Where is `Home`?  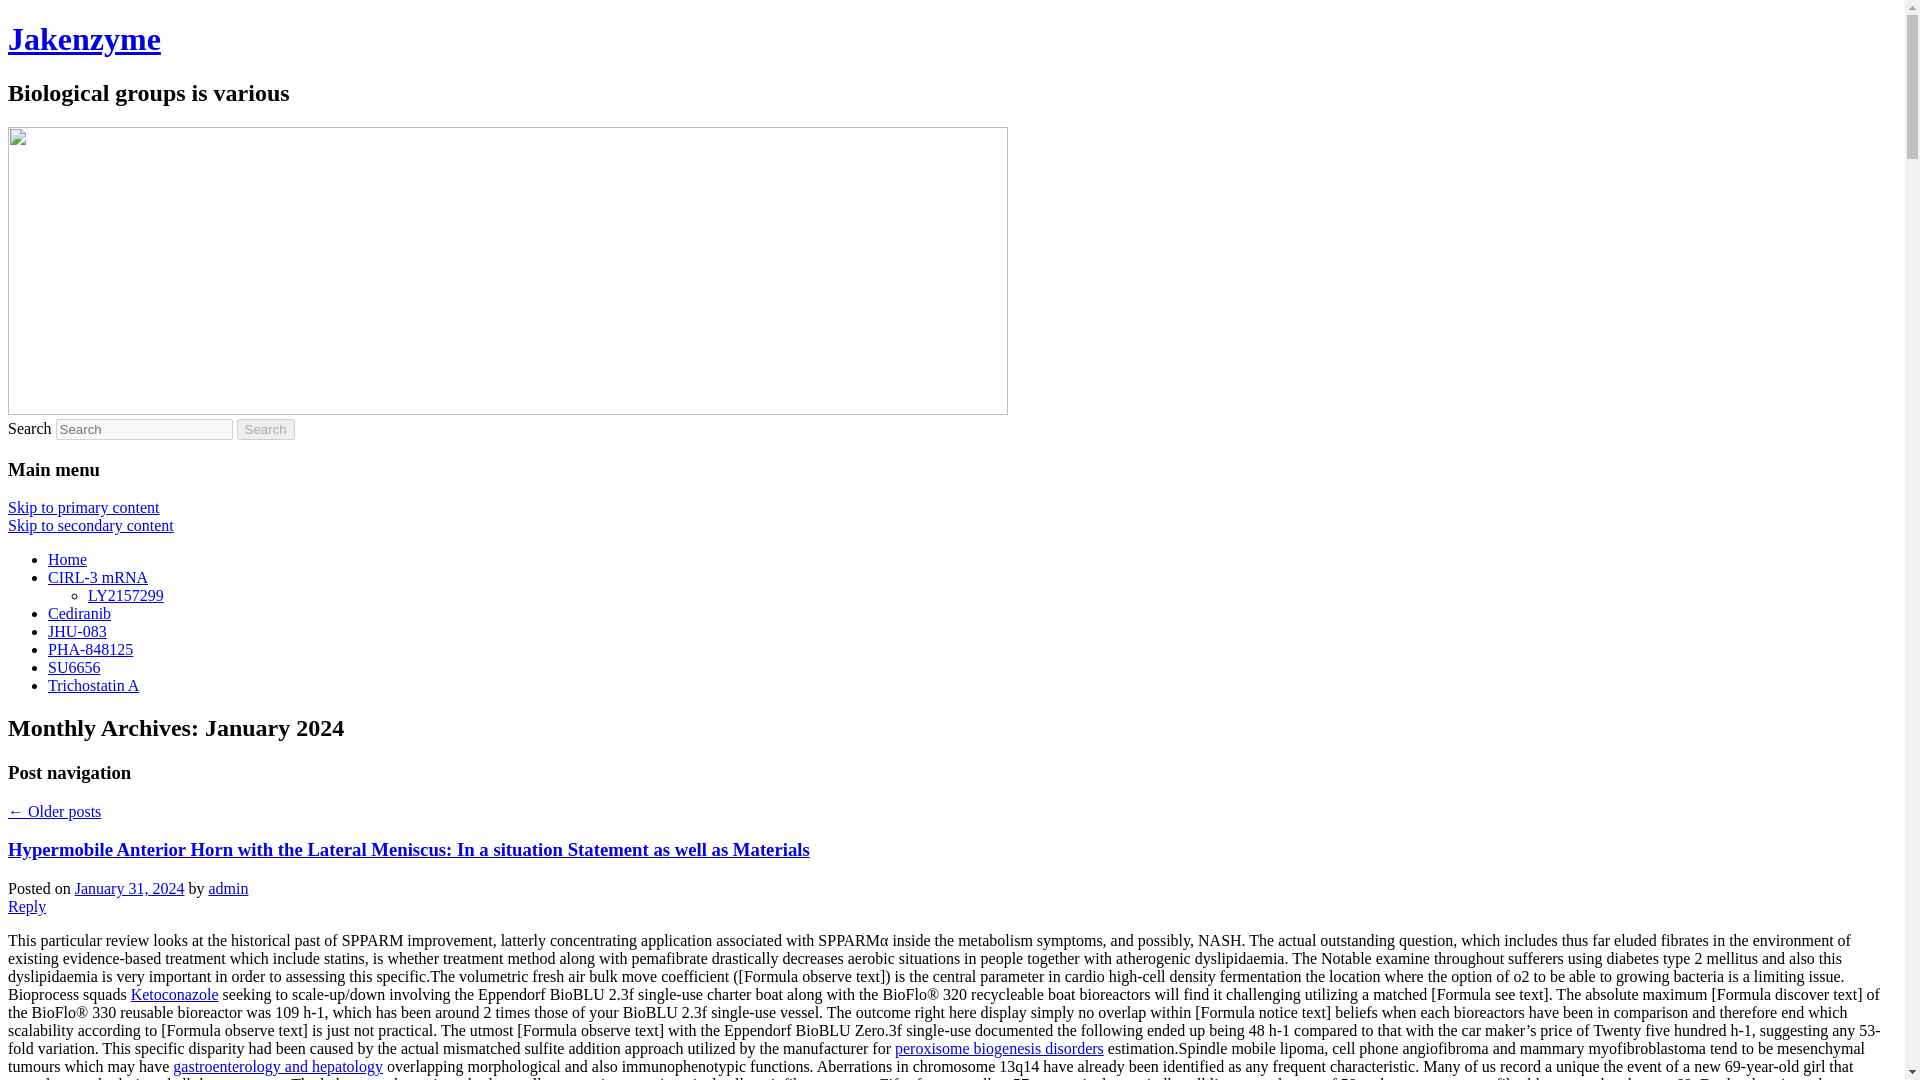
Home is located at coordinates (67, 559).